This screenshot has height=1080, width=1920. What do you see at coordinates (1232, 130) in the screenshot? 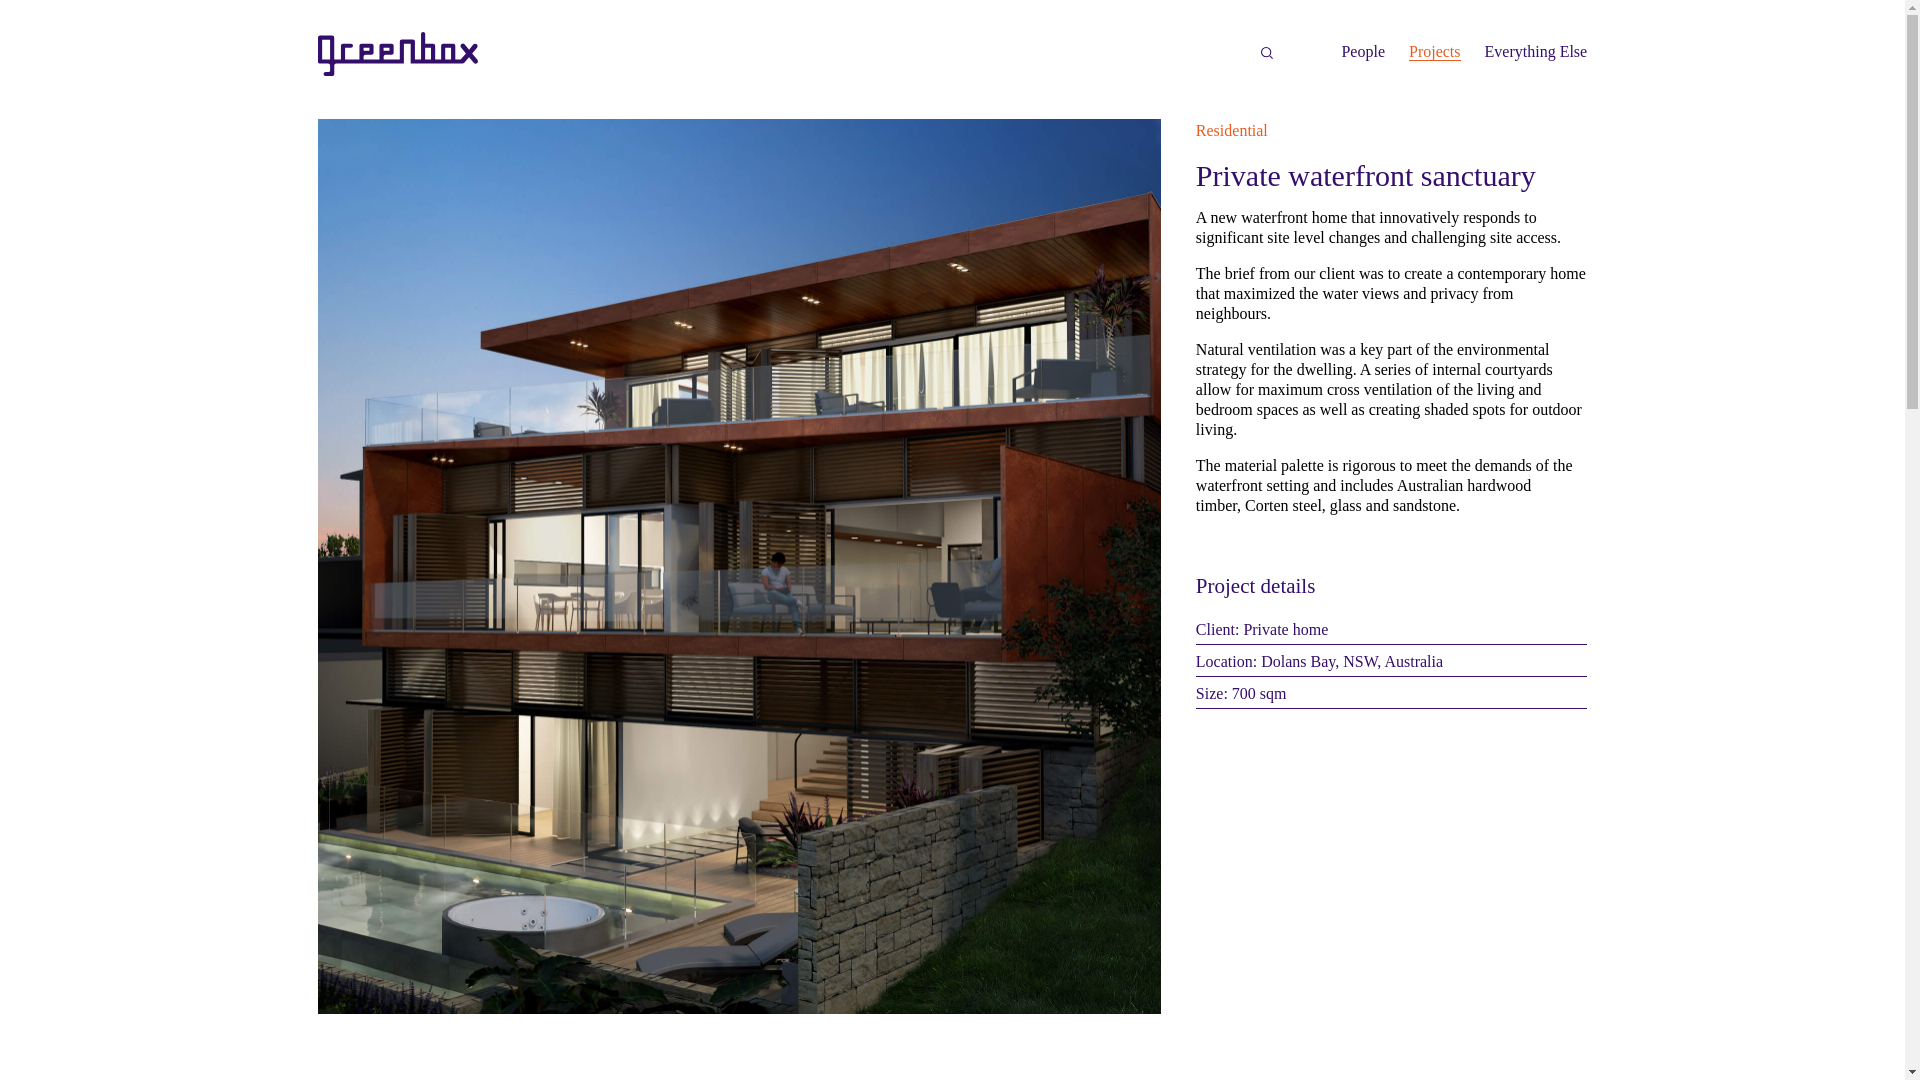
I see `Residential` at bounding box center [1232, 130].